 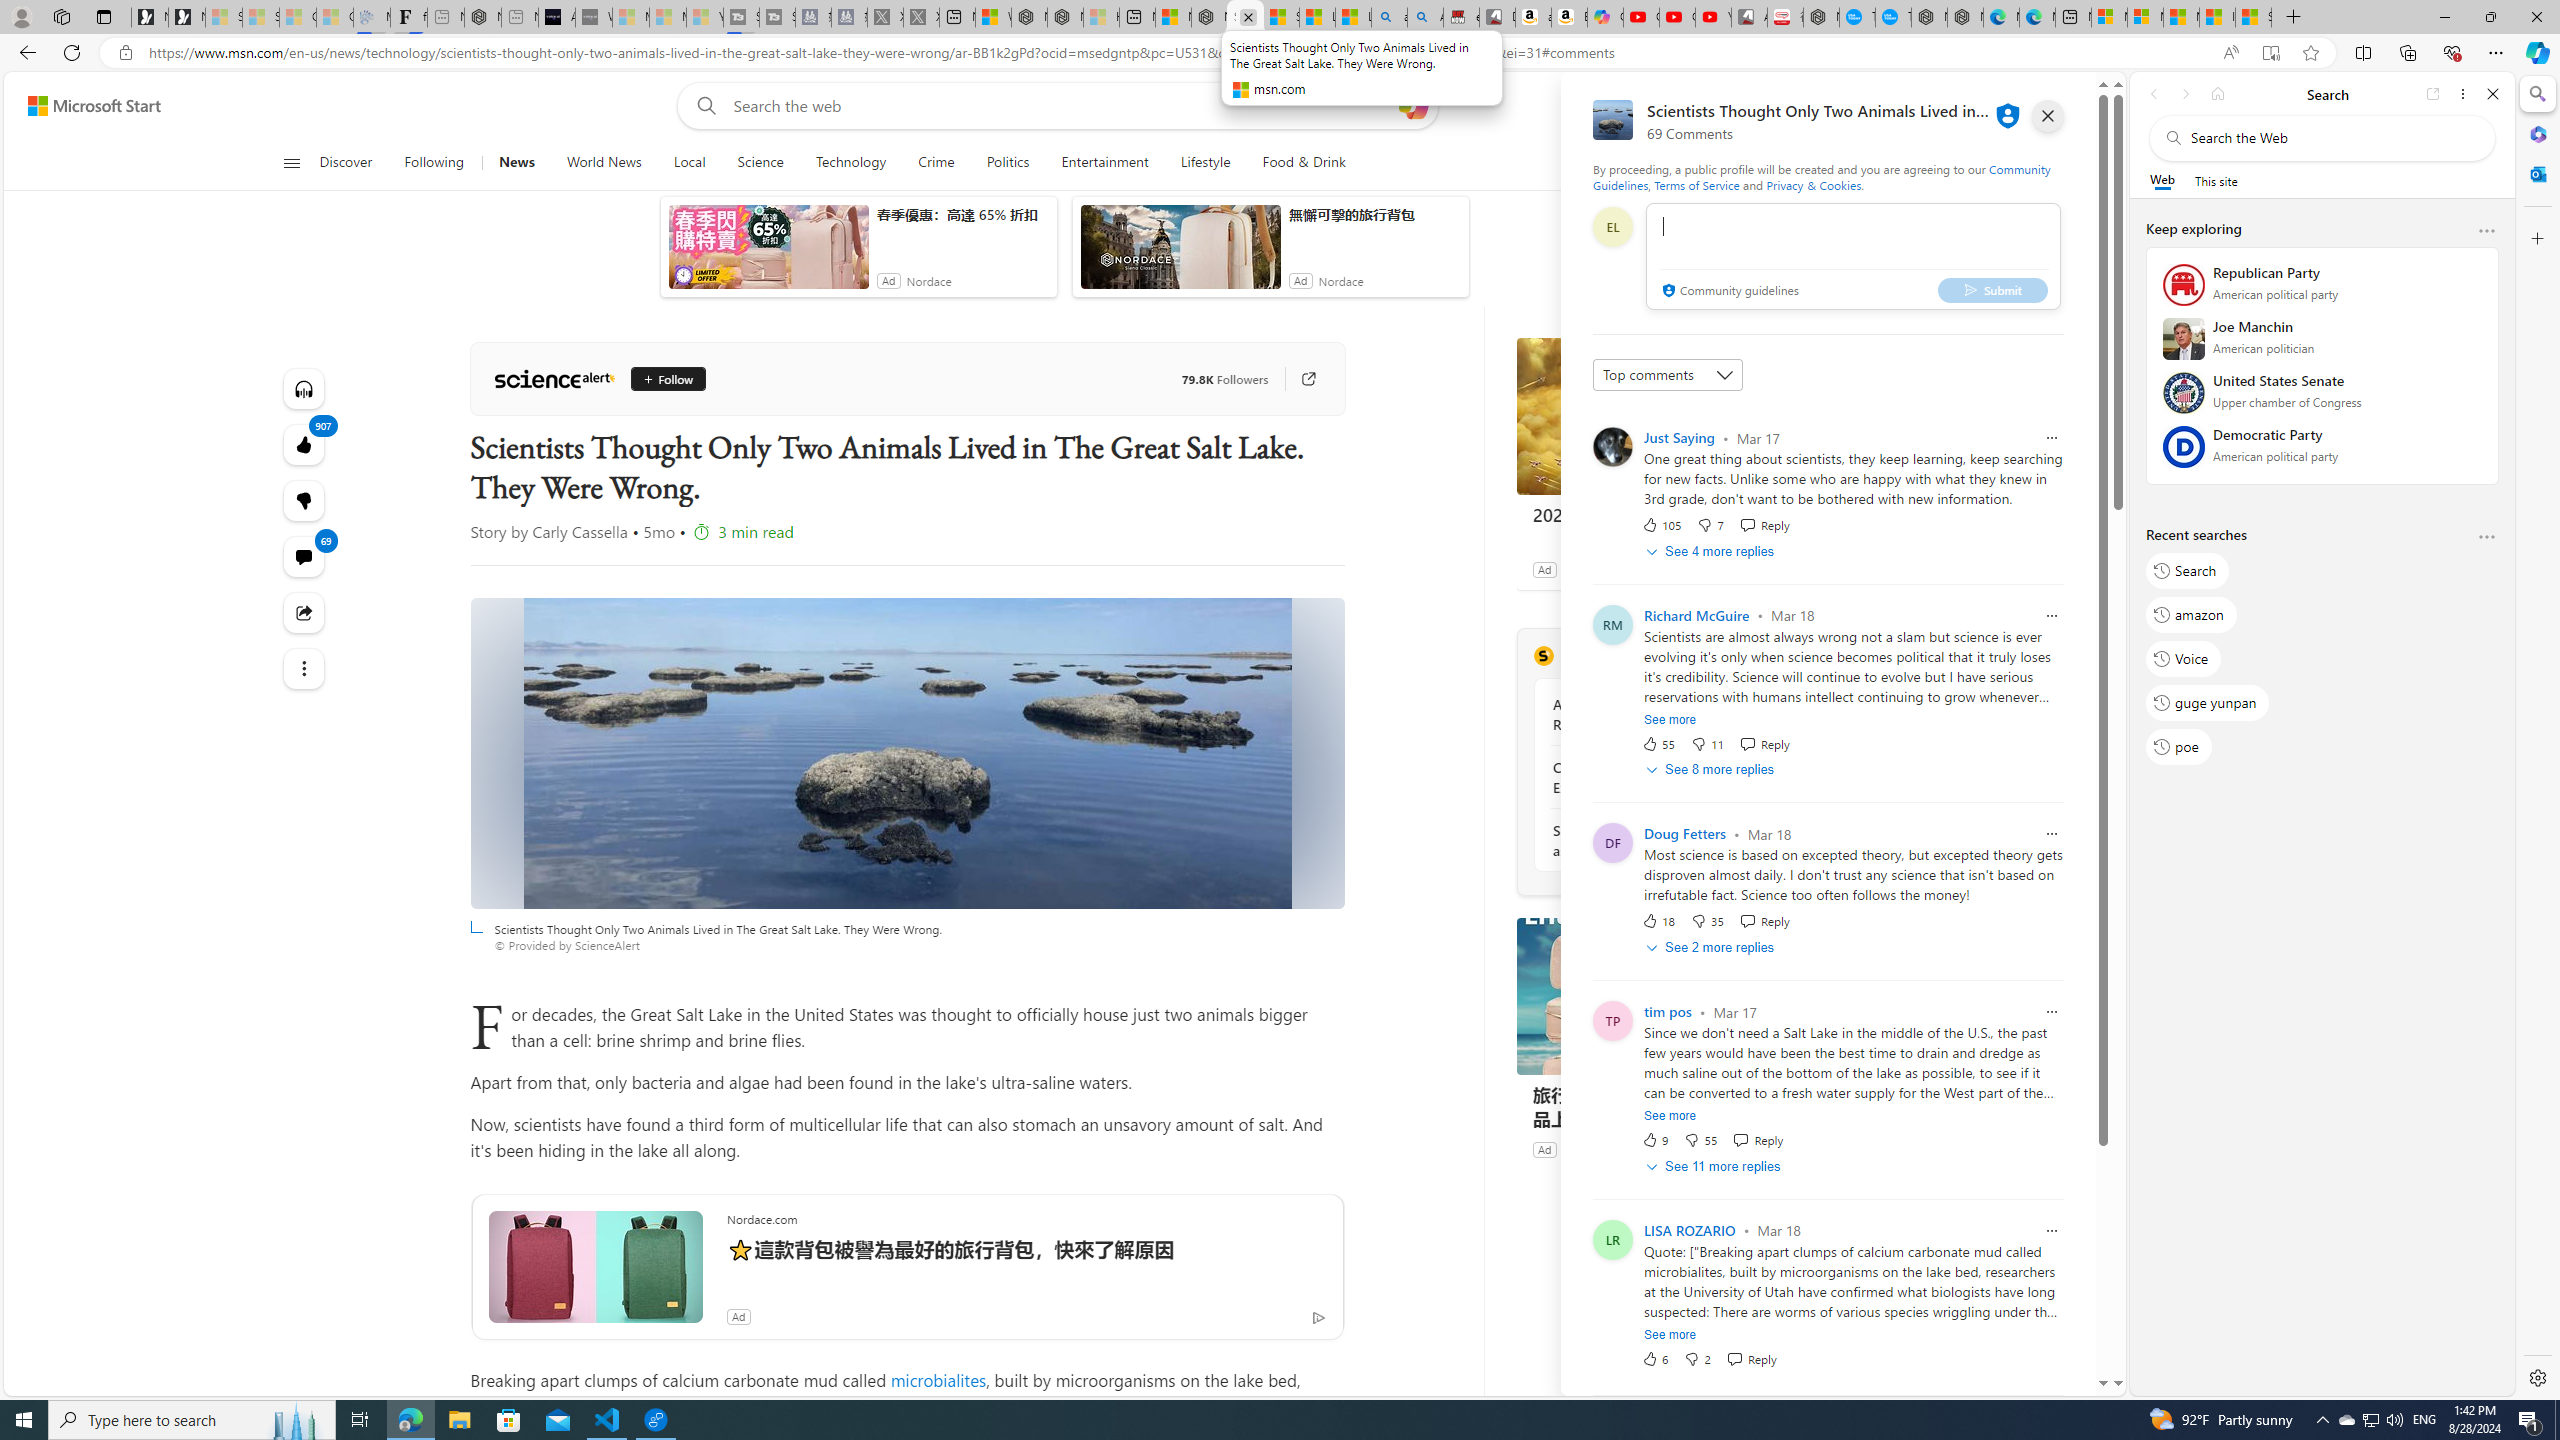 What do you see at coordinates (2323, 344) in the screenshot?
I see `Joe Manchin American politician` at bounding box center [2323, 344].